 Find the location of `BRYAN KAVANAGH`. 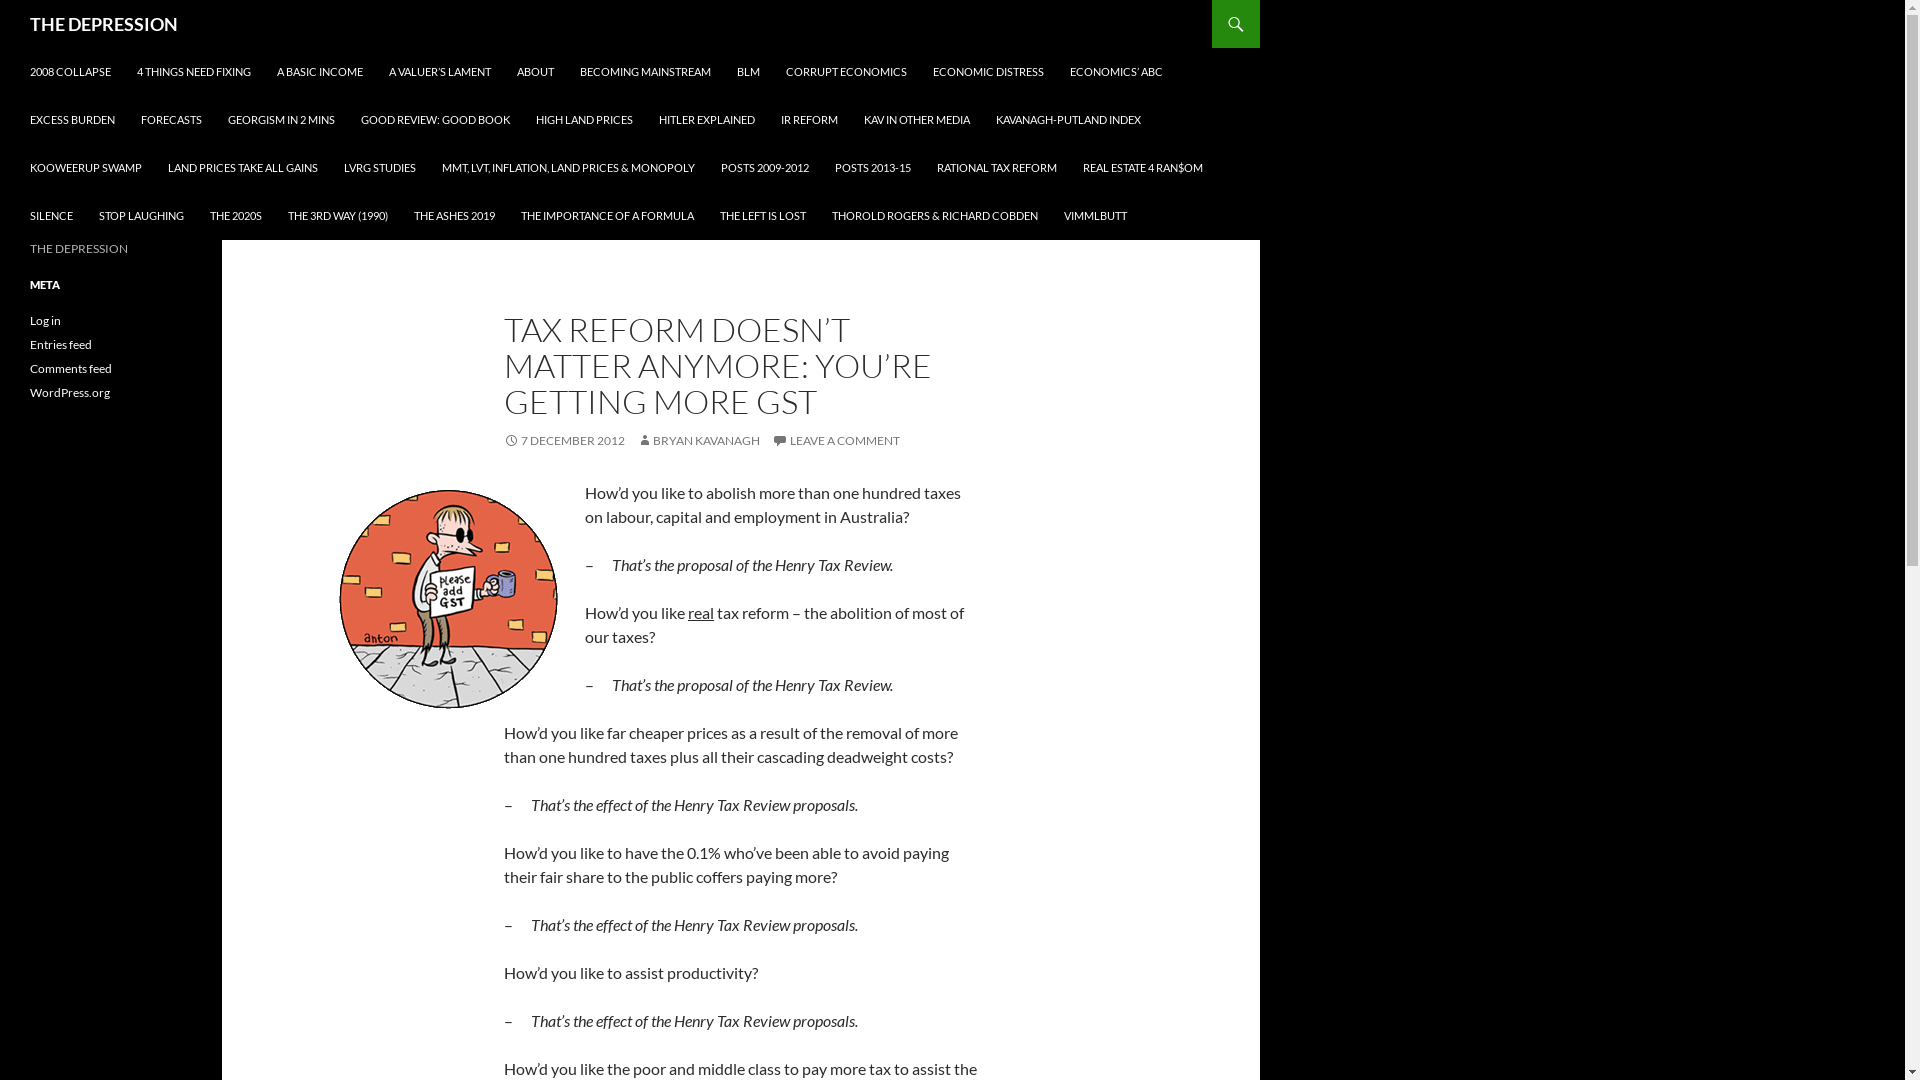

BRYAN KAVANAGH is located at coordinates (698, 440).